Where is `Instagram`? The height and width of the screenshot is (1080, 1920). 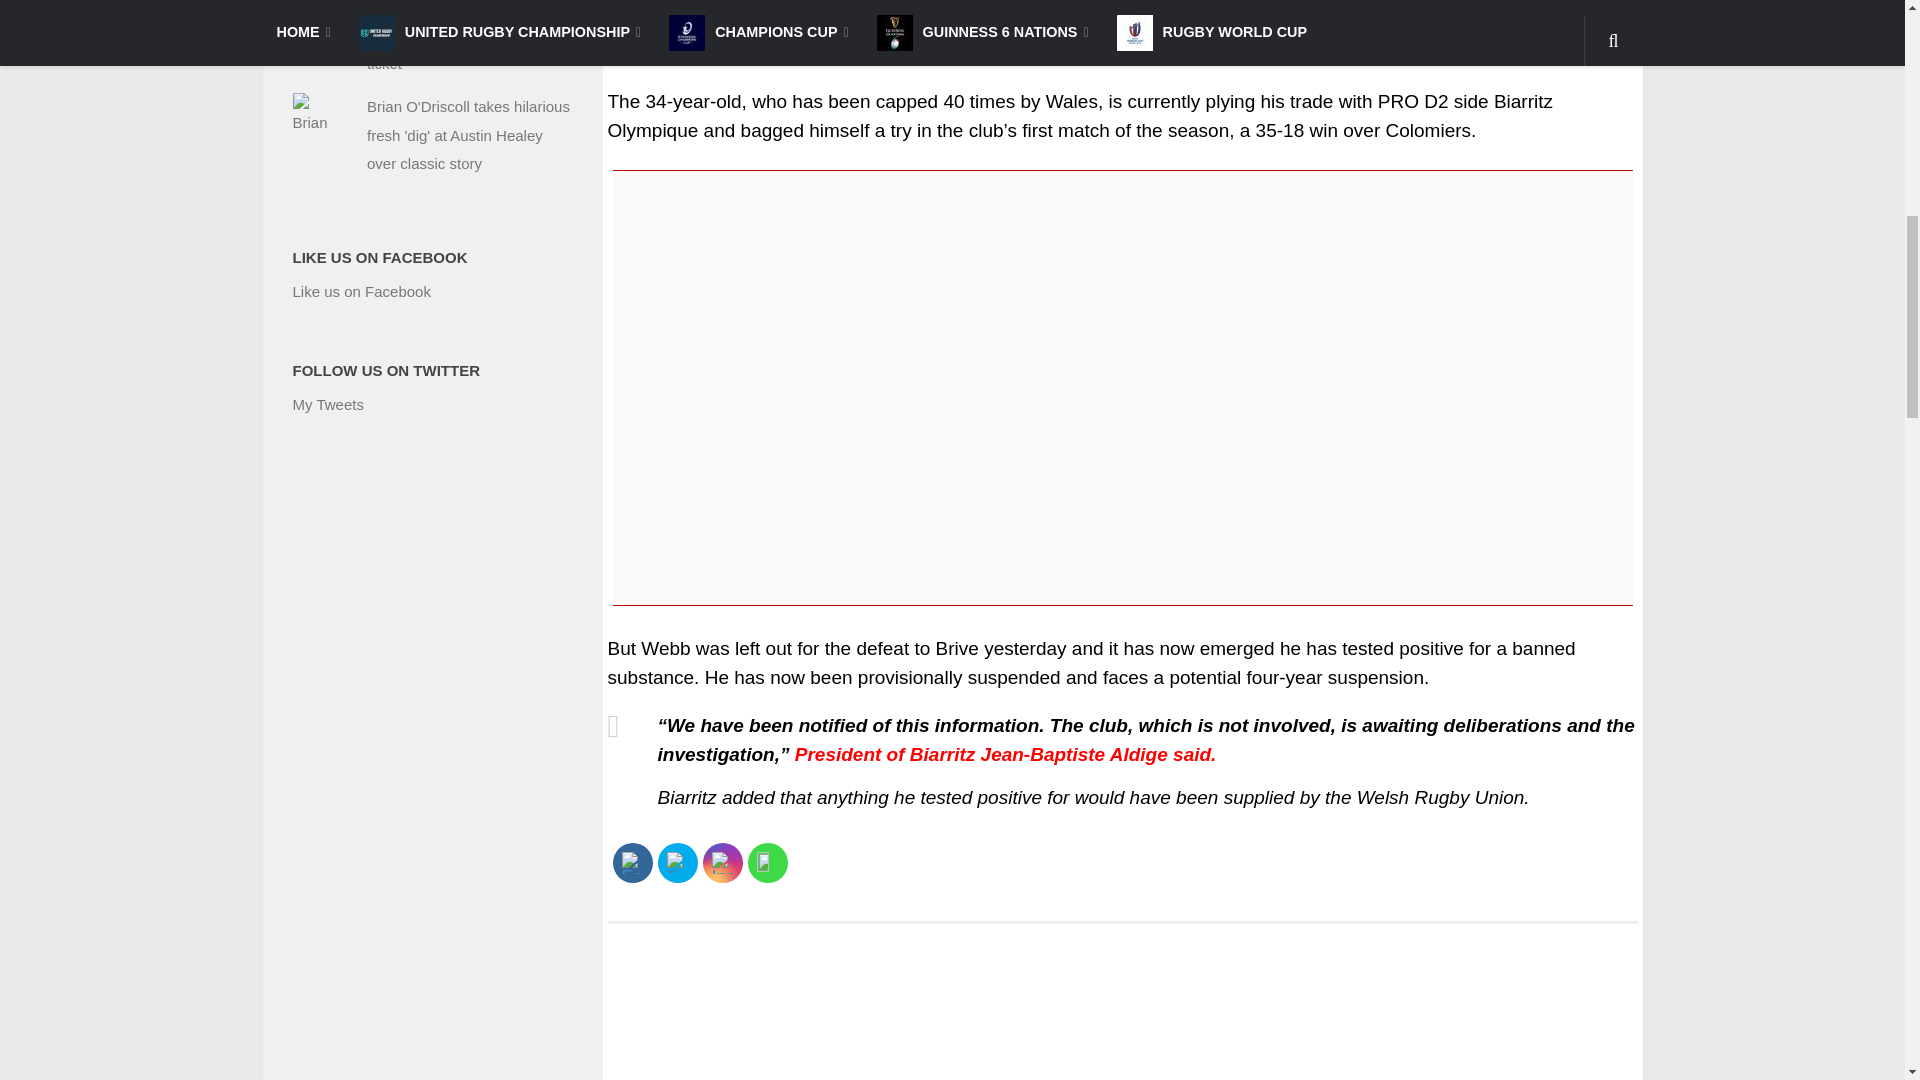
Instagram is located at coordinates (722, 862).